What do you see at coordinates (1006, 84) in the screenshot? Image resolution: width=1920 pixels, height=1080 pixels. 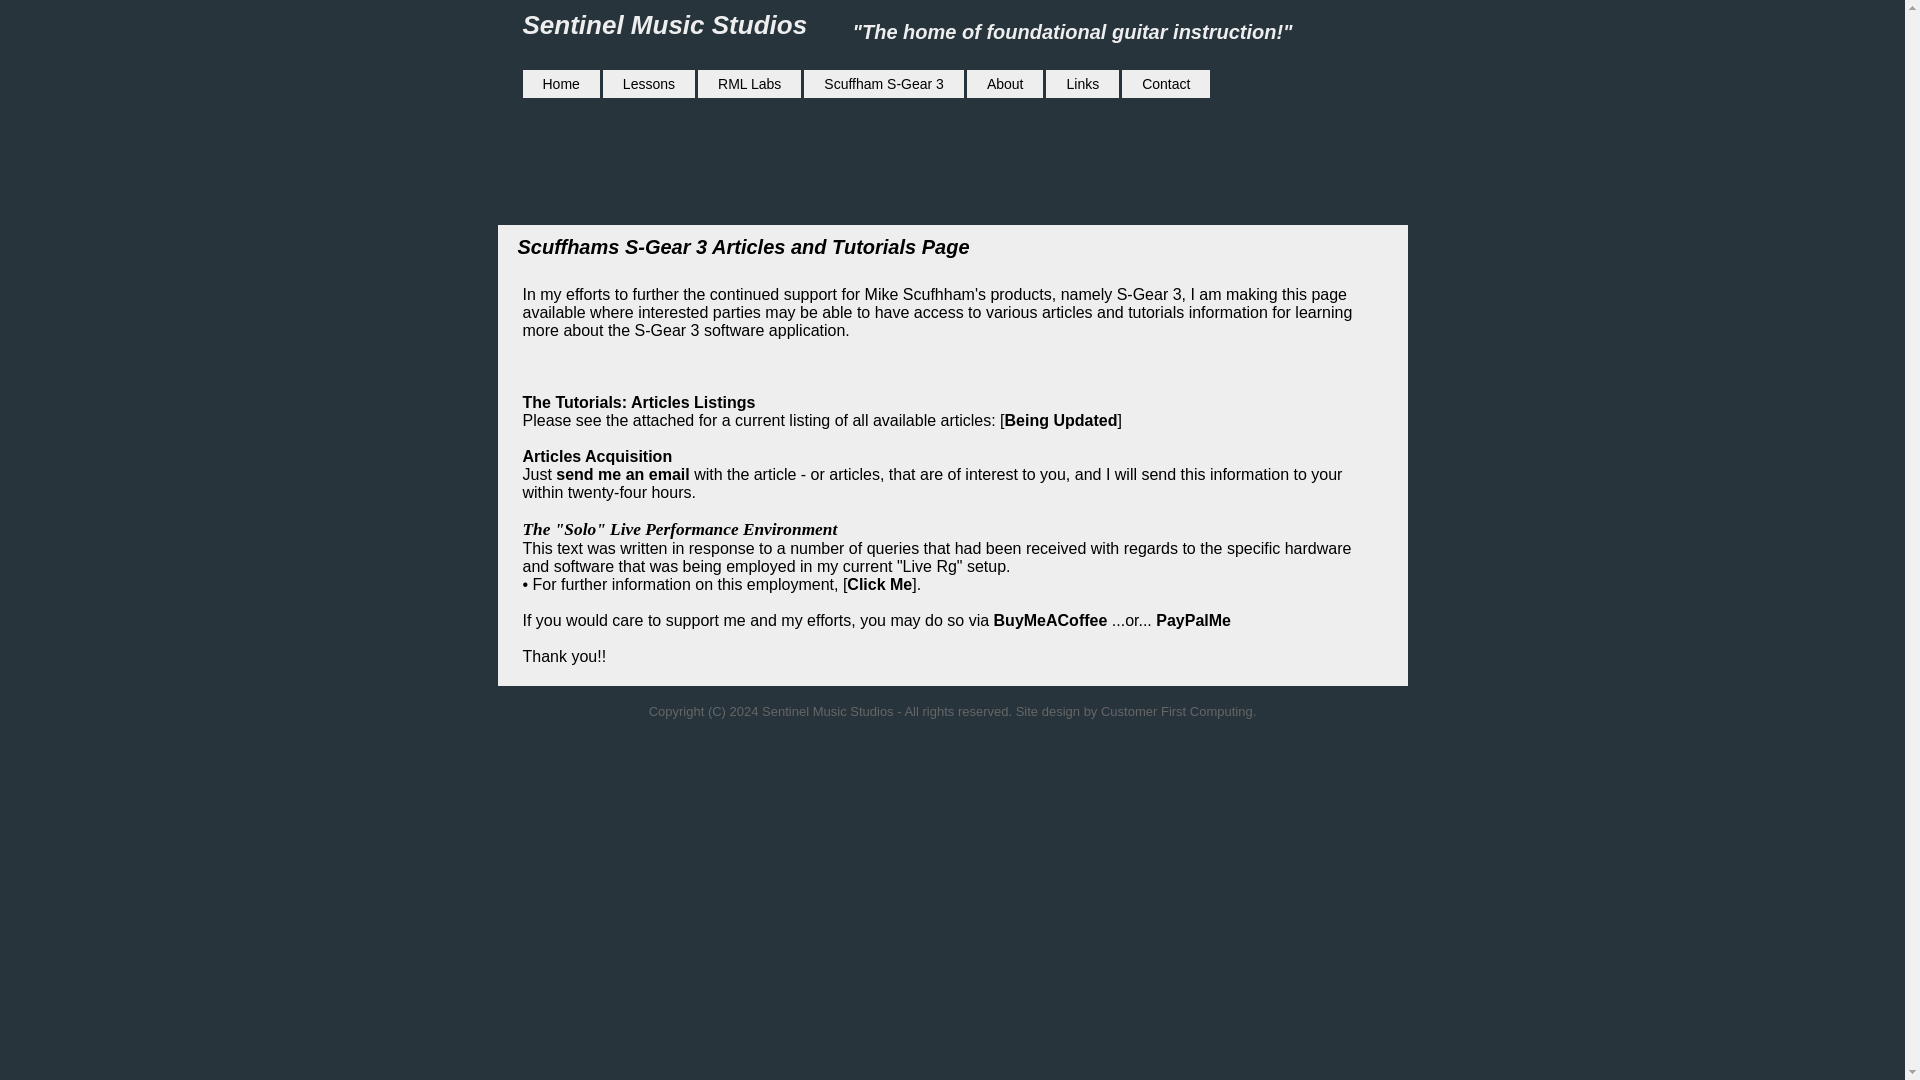 I see `About` at bounding box center [1006, 84].